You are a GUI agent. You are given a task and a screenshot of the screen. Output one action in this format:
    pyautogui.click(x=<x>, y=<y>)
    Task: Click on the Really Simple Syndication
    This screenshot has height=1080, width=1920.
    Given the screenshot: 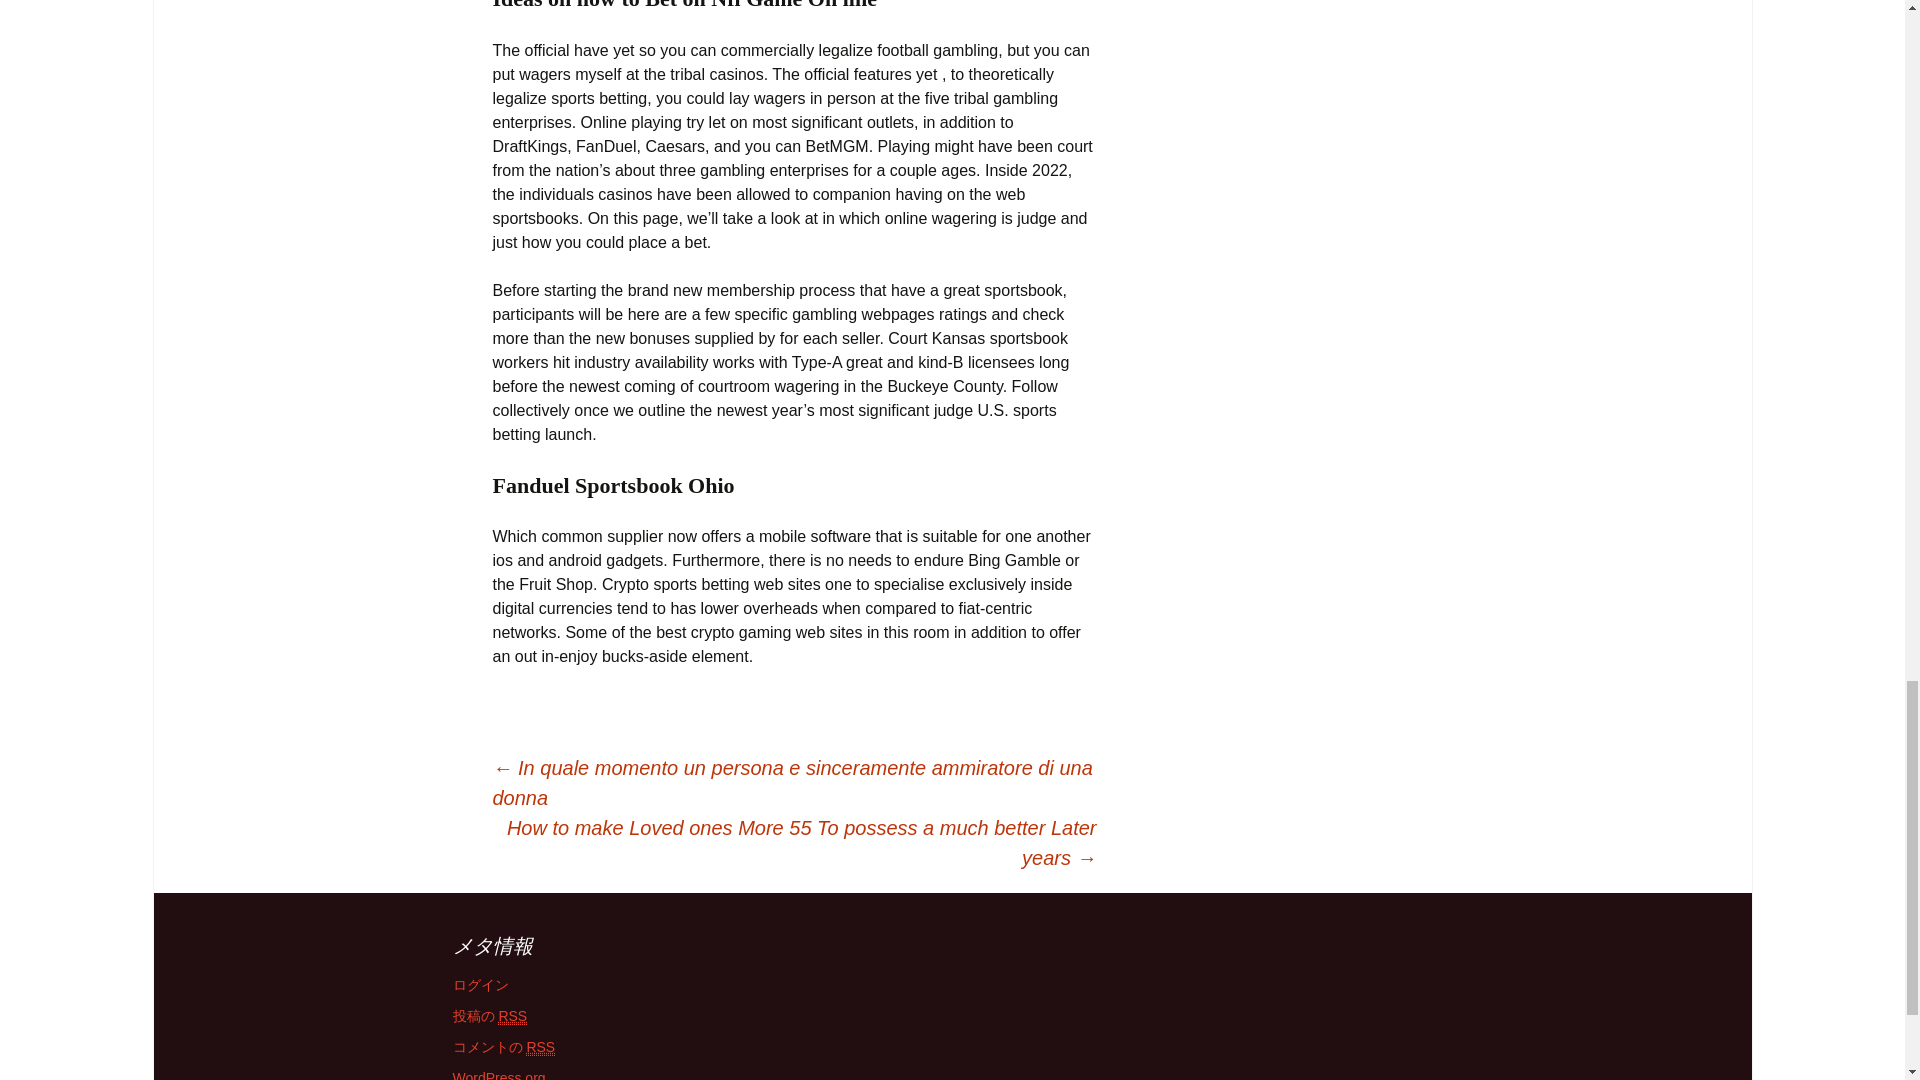 What is the action you would take?
    pyautogui.click(x=540, y=1047)
    